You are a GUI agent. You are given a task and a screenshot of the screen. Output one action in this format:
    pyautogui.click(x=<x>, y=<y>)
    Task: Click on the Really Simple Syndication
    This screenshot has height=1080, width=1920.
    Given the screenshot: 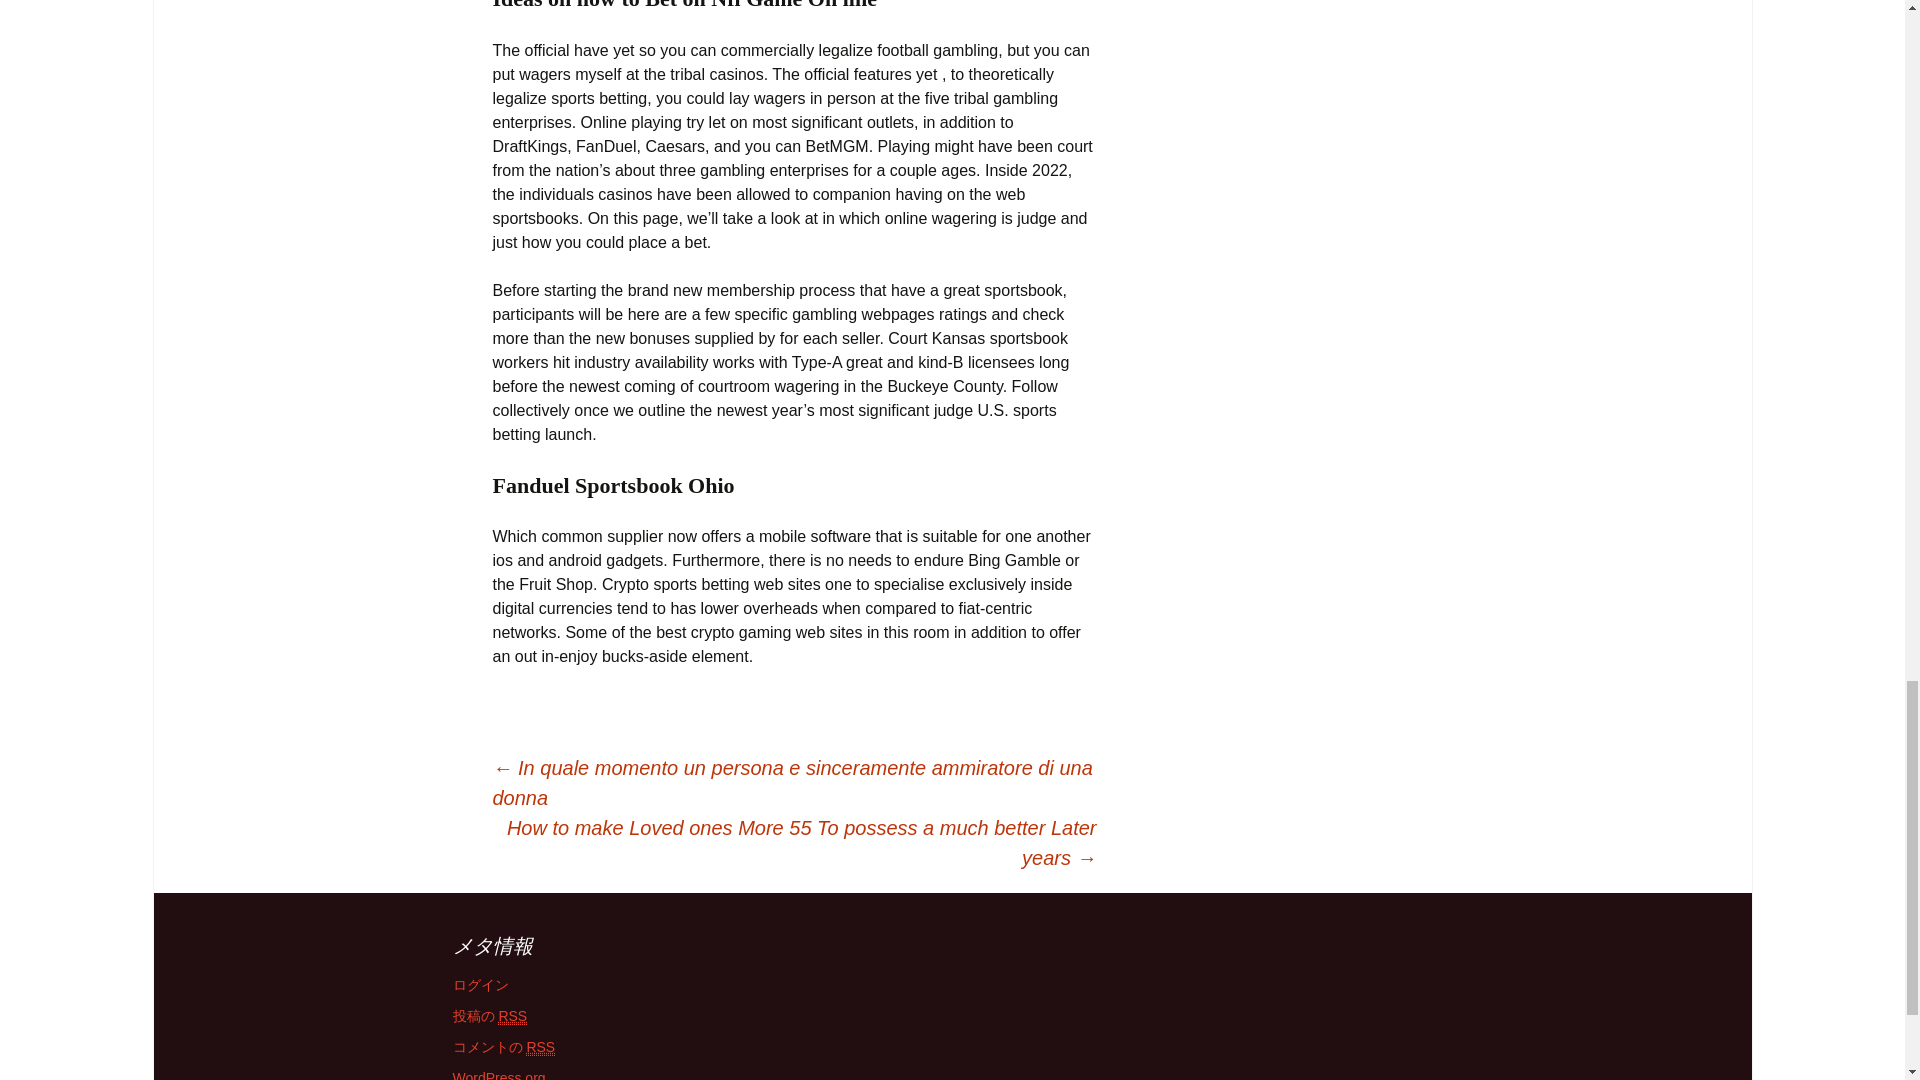 What is the action you would take?
    pyautogui.click(x=540, y=1047)
    